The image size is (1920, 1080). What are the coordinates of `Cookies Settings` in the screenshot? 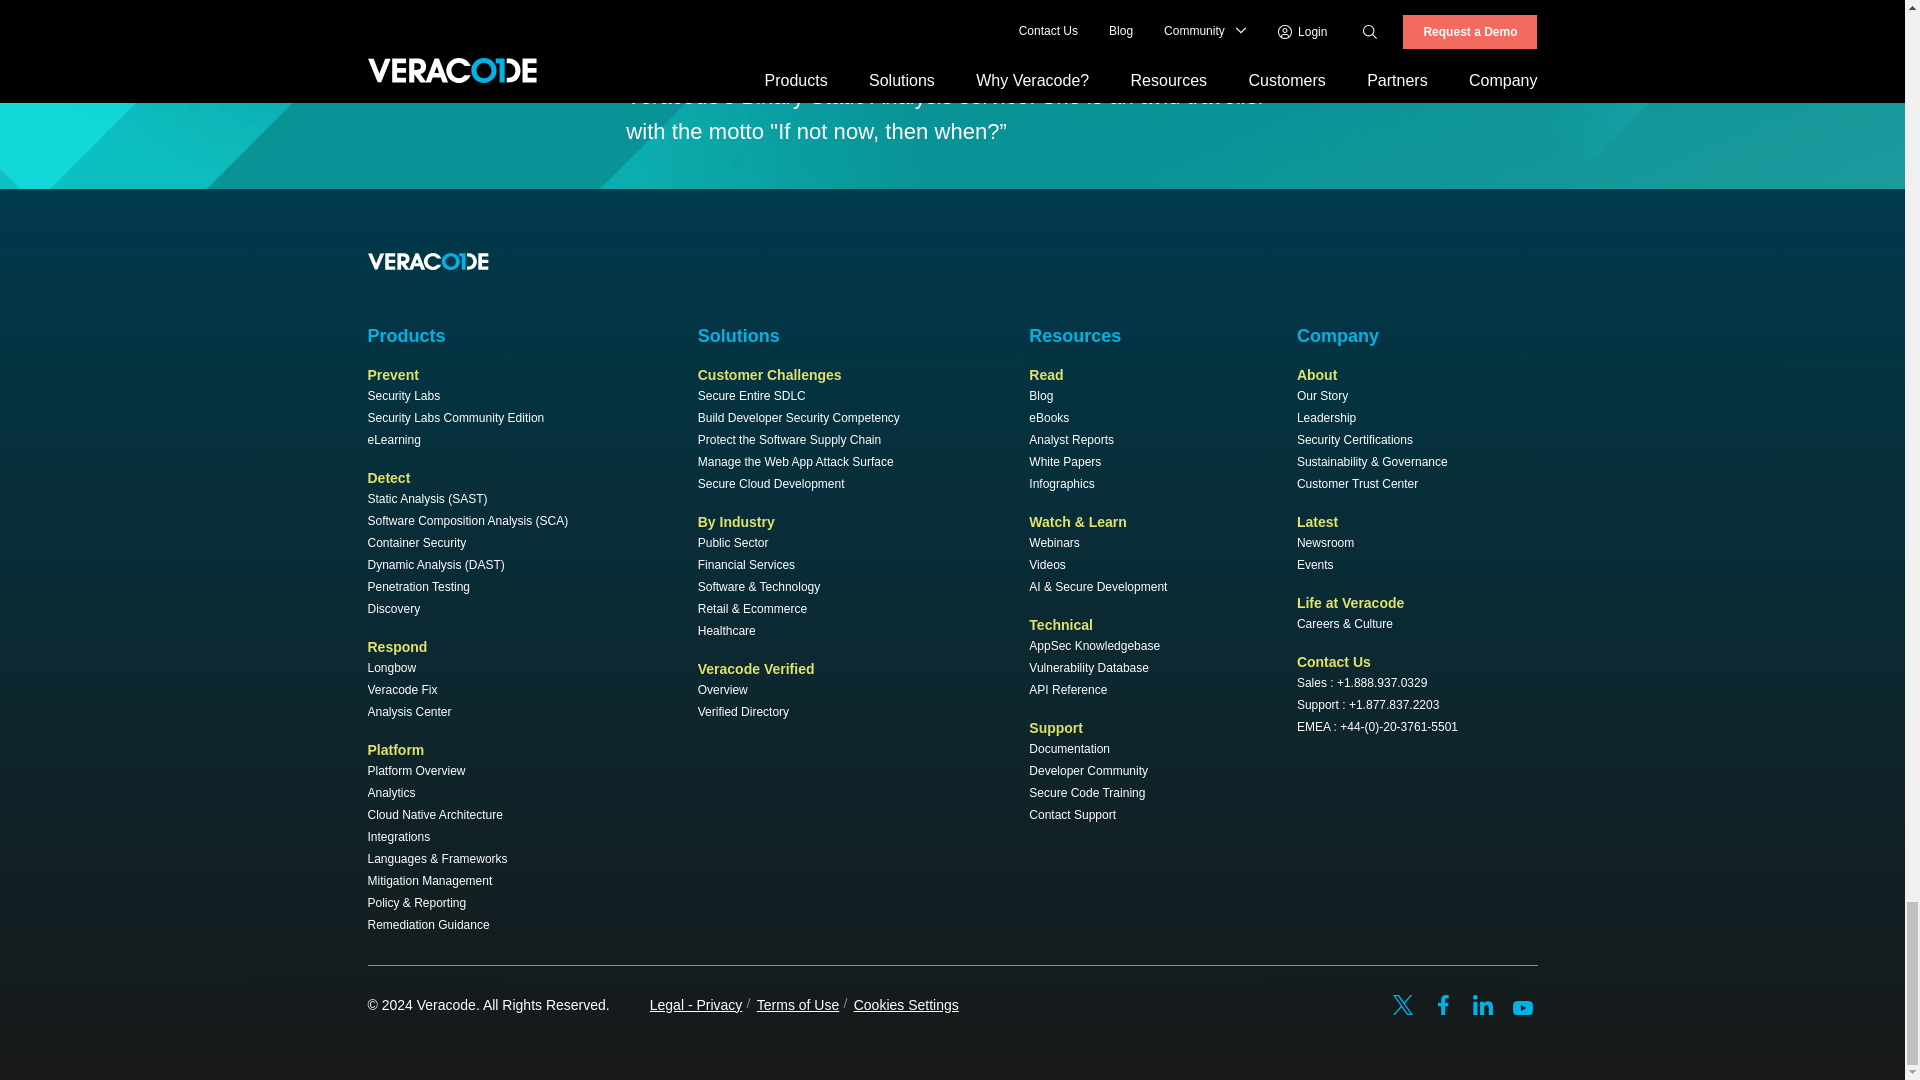 It's located at (906, 1004).